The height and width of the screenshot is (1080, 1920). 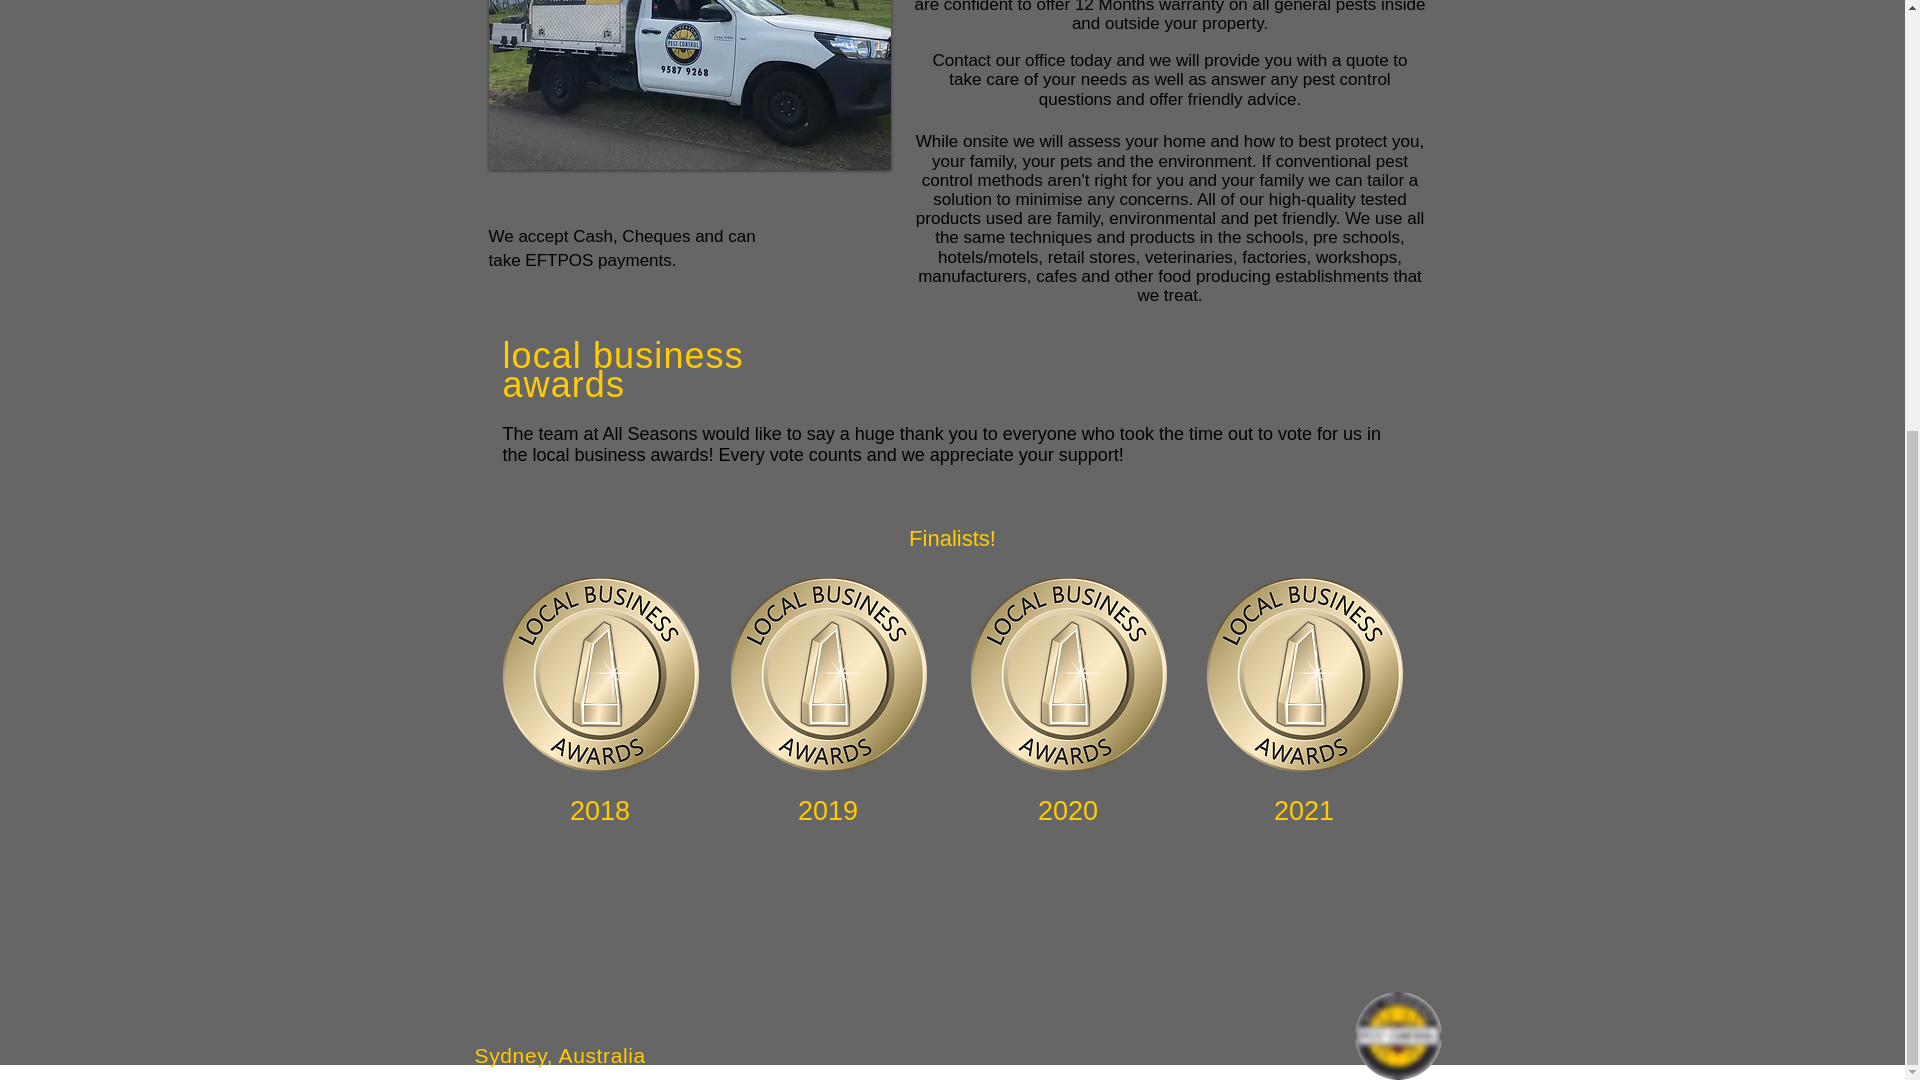 What do you see at coordinates (688, 84) in the screenshot?
I see `All Seasons Pest Control Ute ` at bounding box center [688, 84].